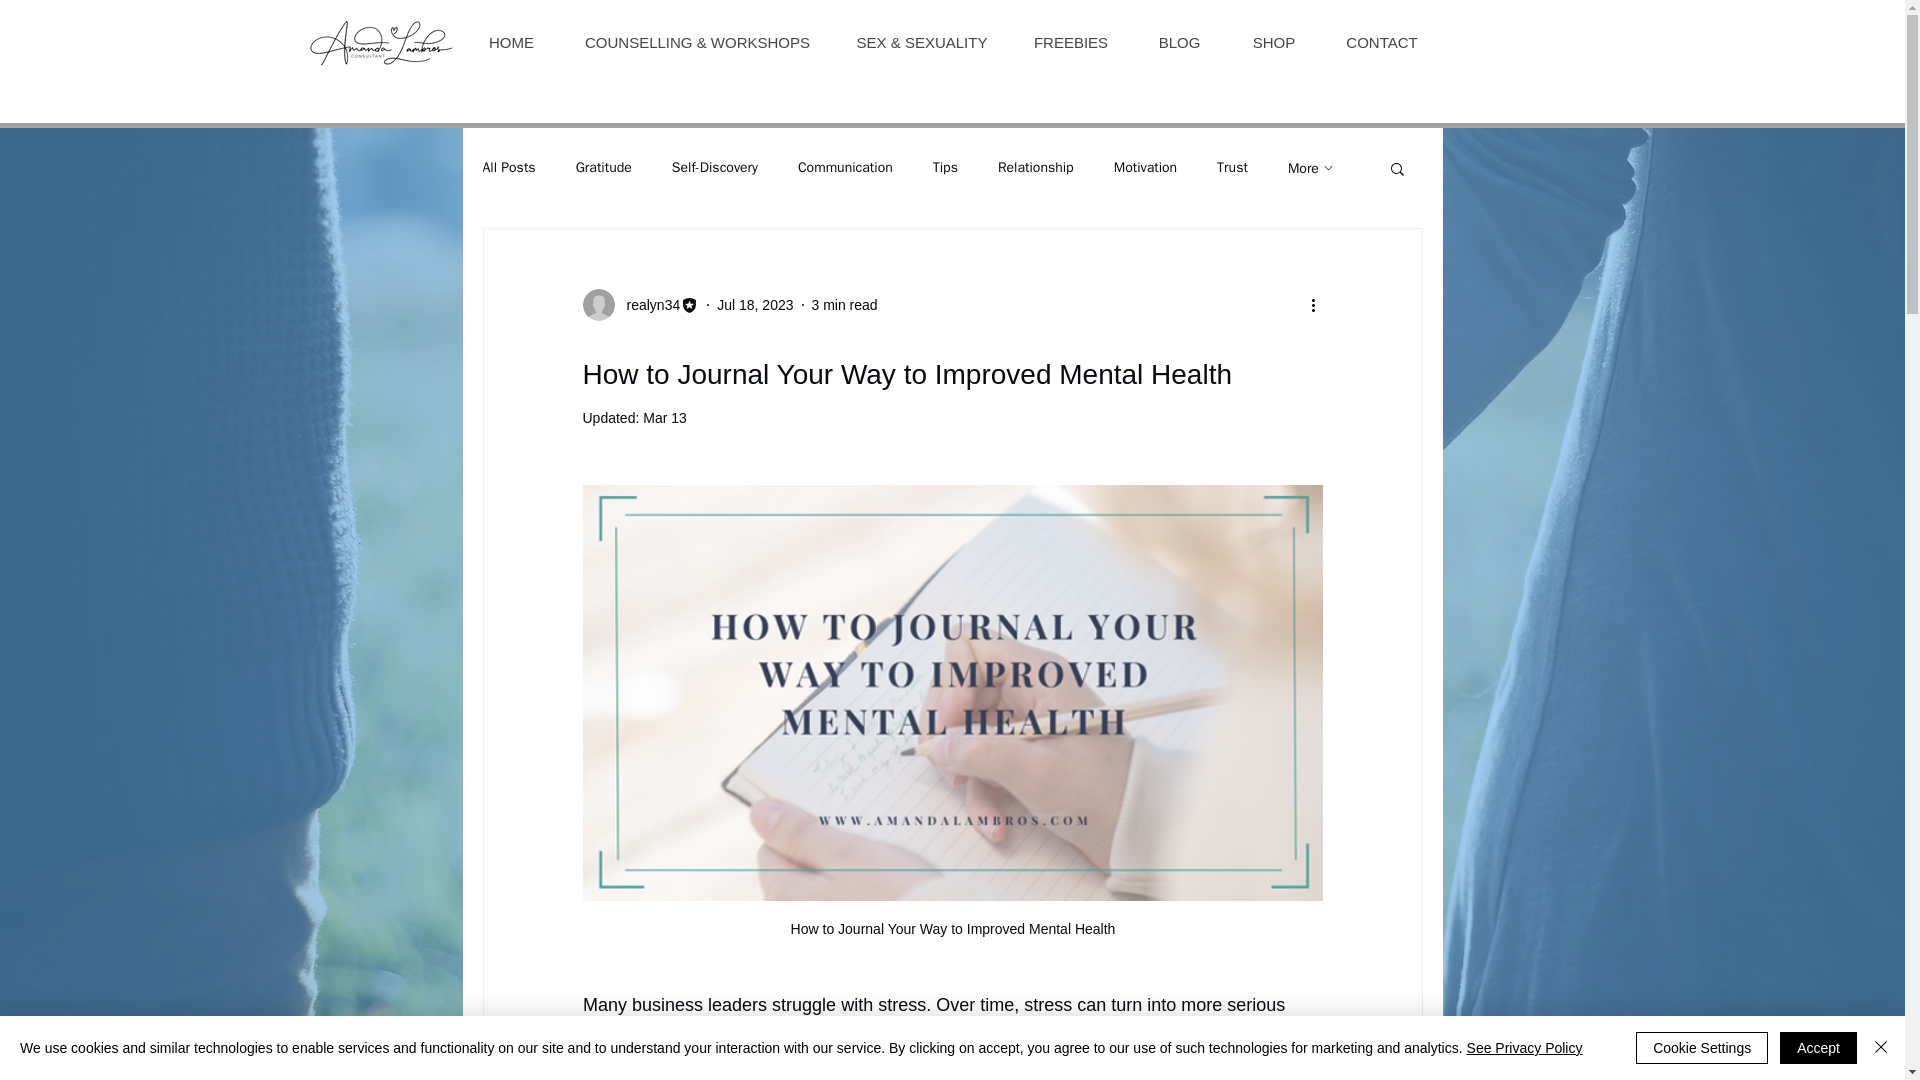 The image size is (1920, 1080). Describe the element at coordinates (1273, 43) in the screenshot. I see `SHOP` at that location.